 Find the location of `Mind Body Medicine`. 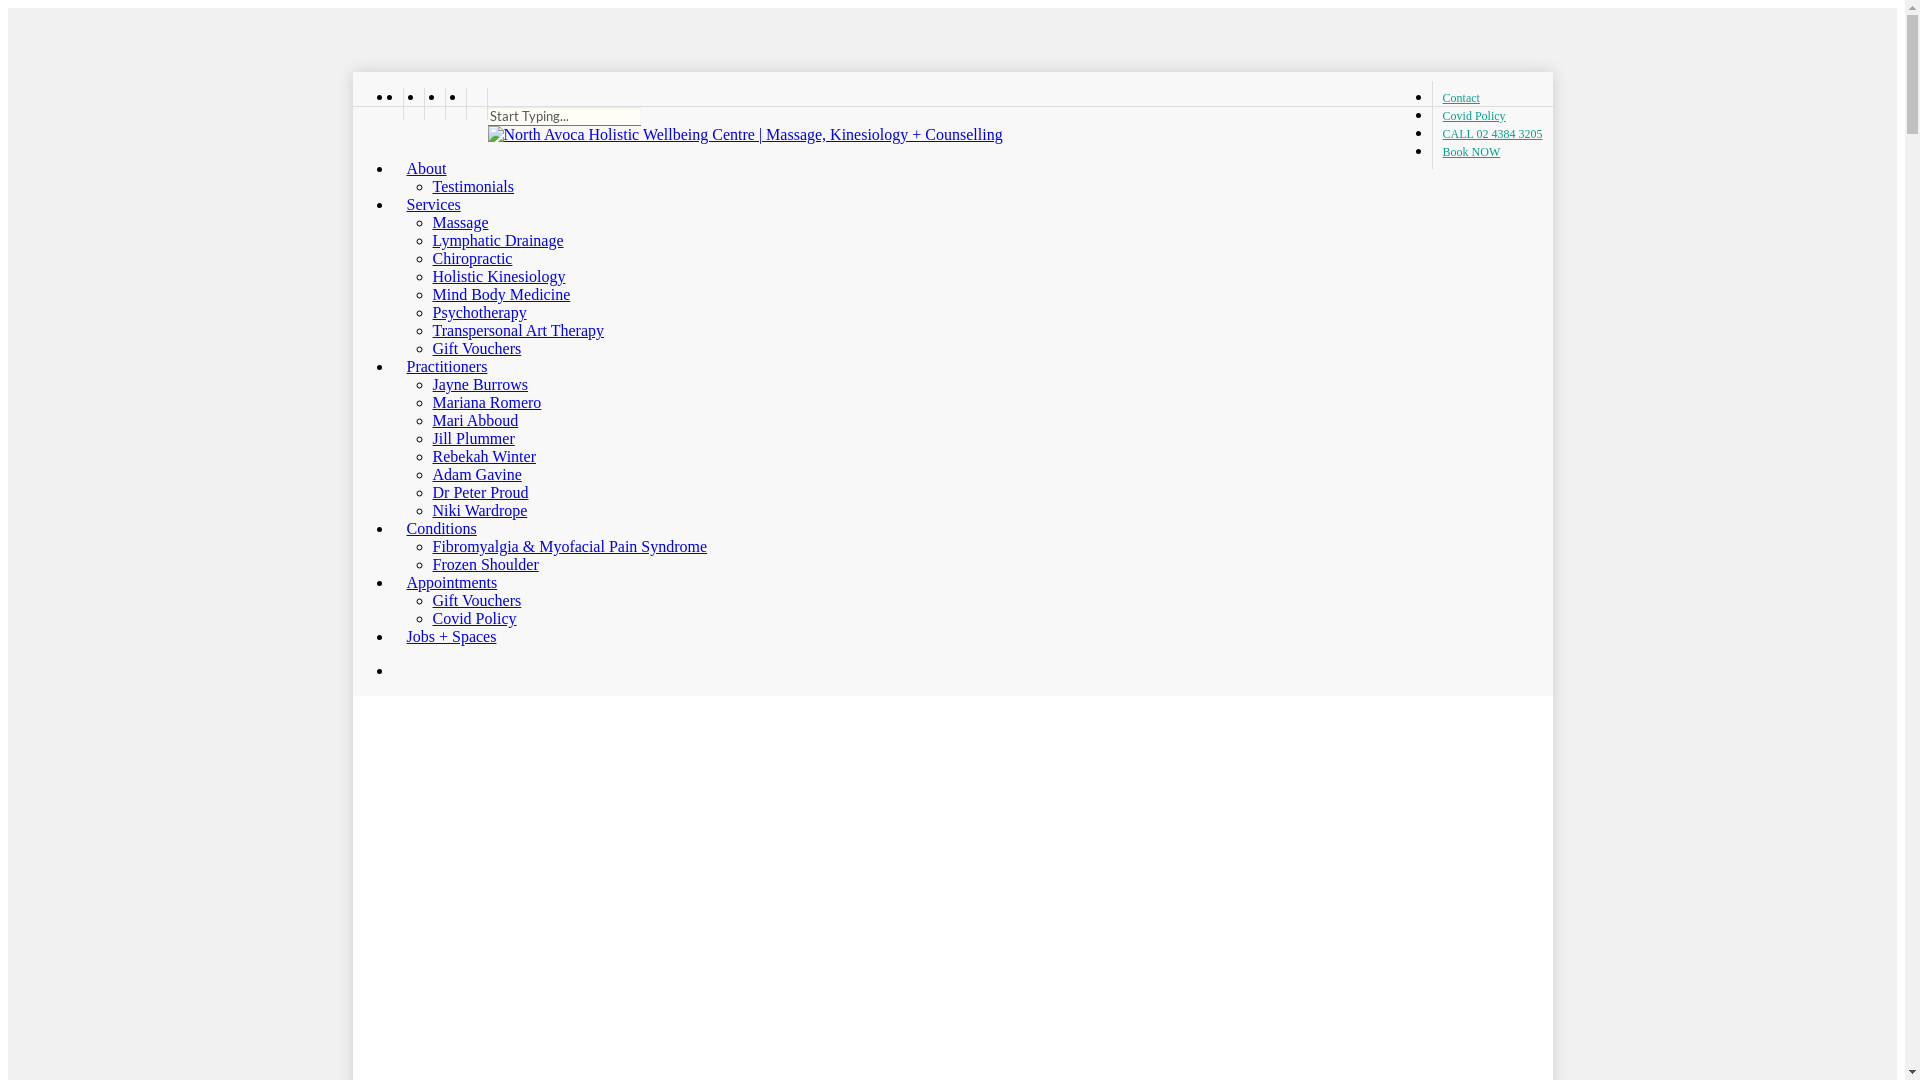

Mind Body Medicine is located at coordinates (501, 294).